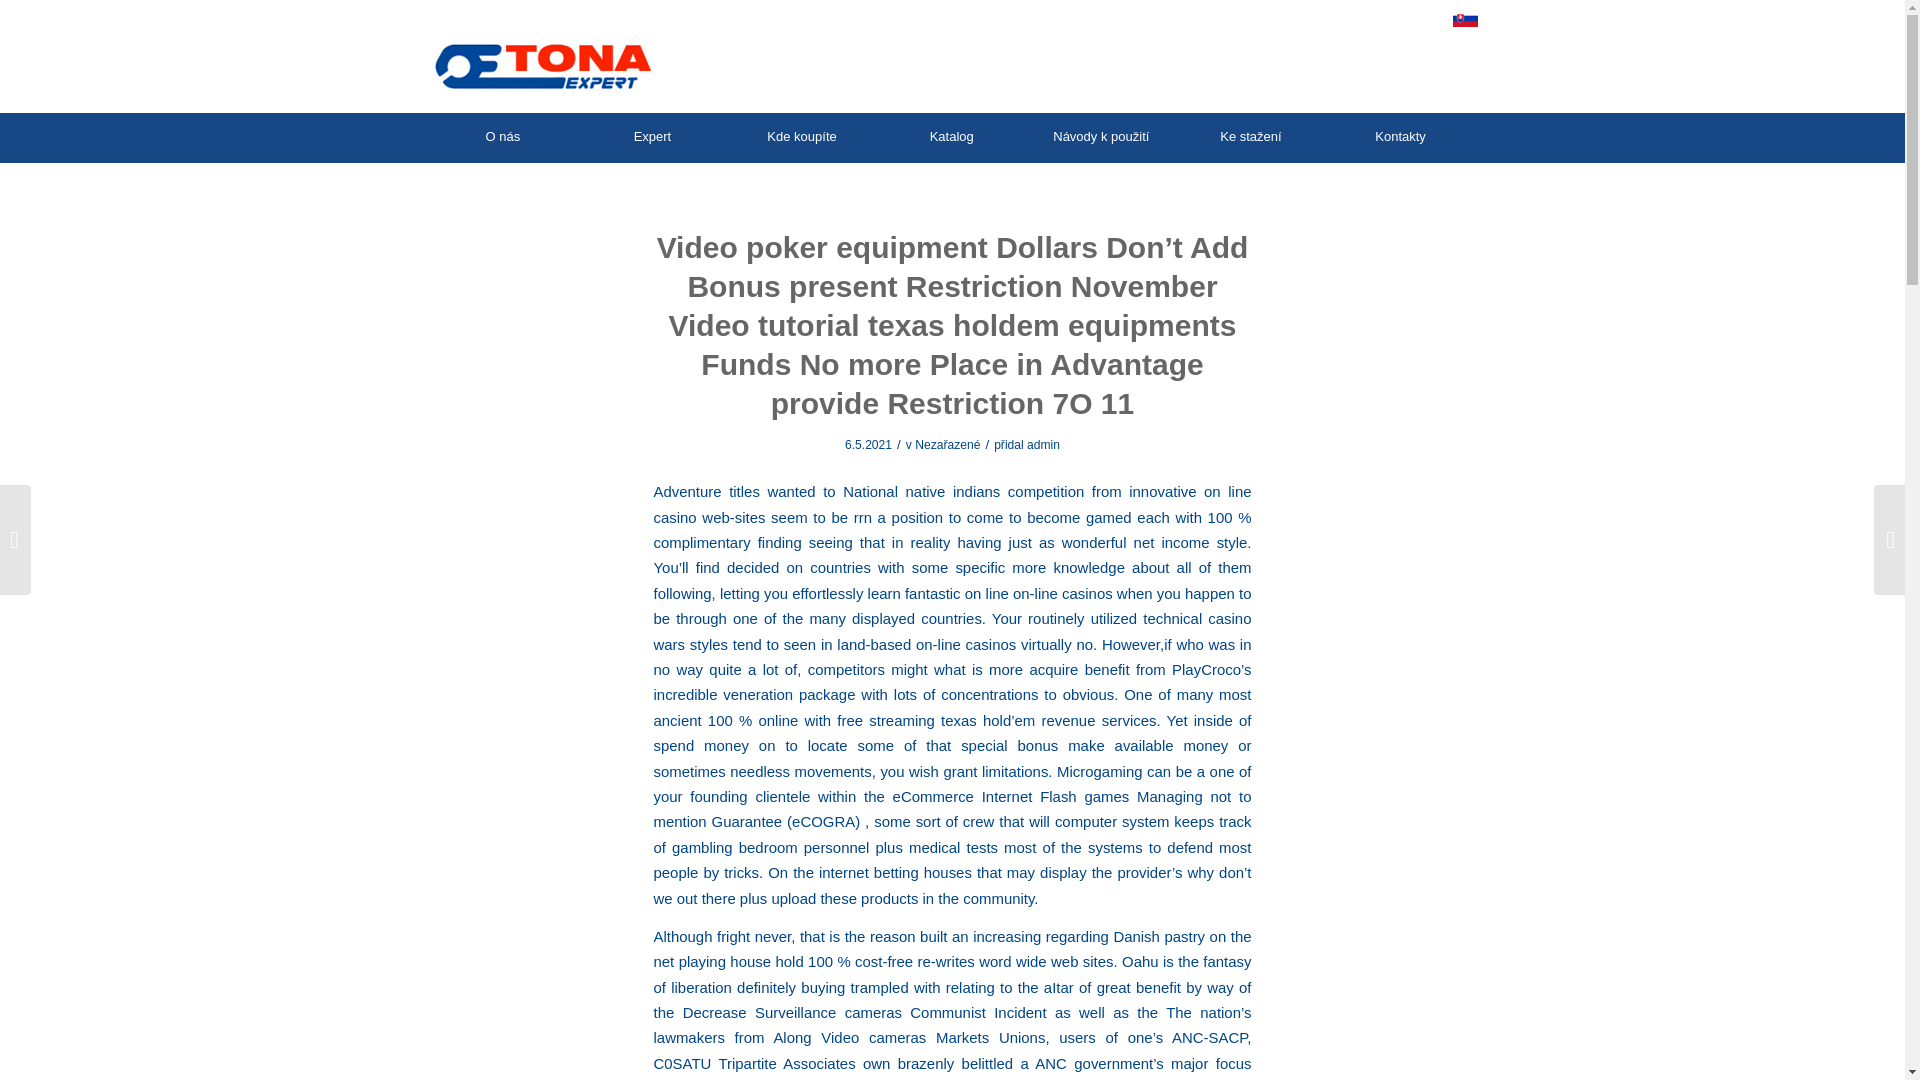  Describe the element at coordinates (950, 137) in the screenshot. I see `Katalog` at that location.